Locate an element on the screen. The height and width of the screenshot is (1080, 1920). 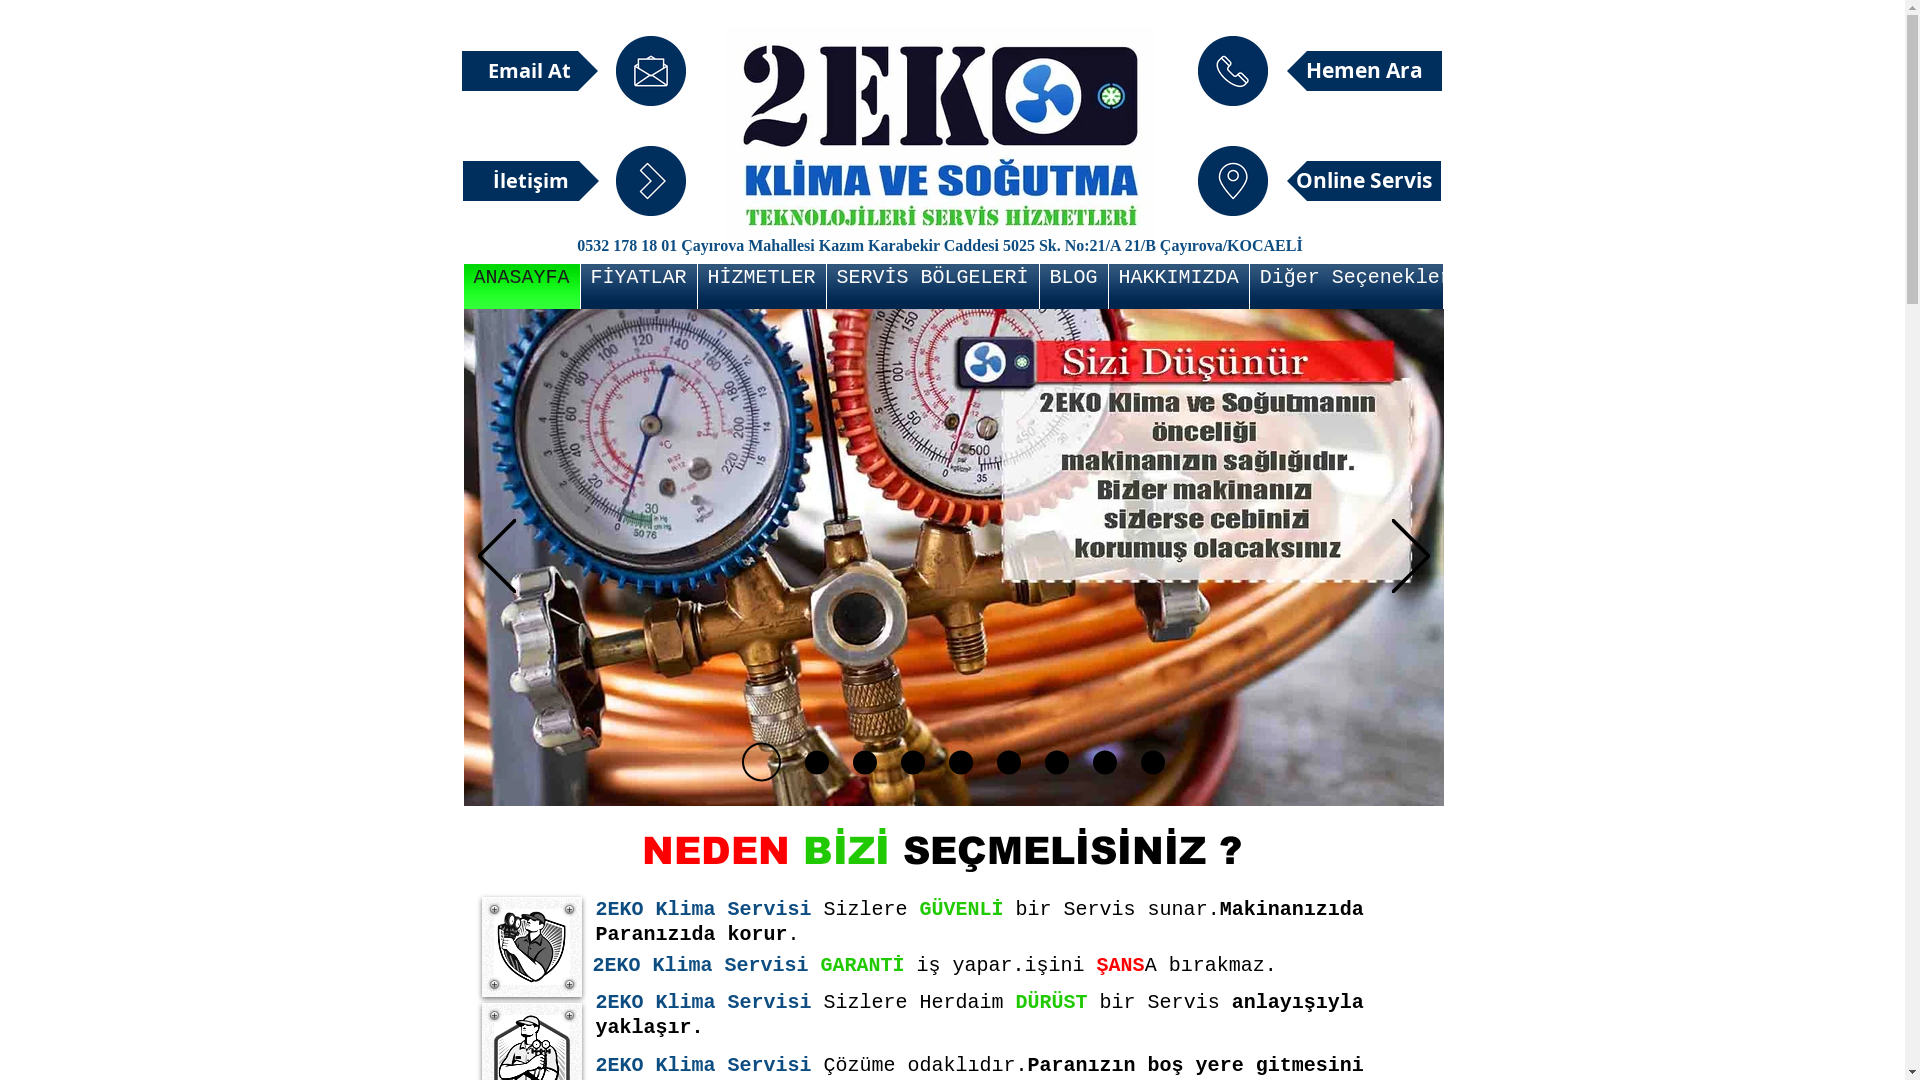
Email At is located at coordinates (530, 71).